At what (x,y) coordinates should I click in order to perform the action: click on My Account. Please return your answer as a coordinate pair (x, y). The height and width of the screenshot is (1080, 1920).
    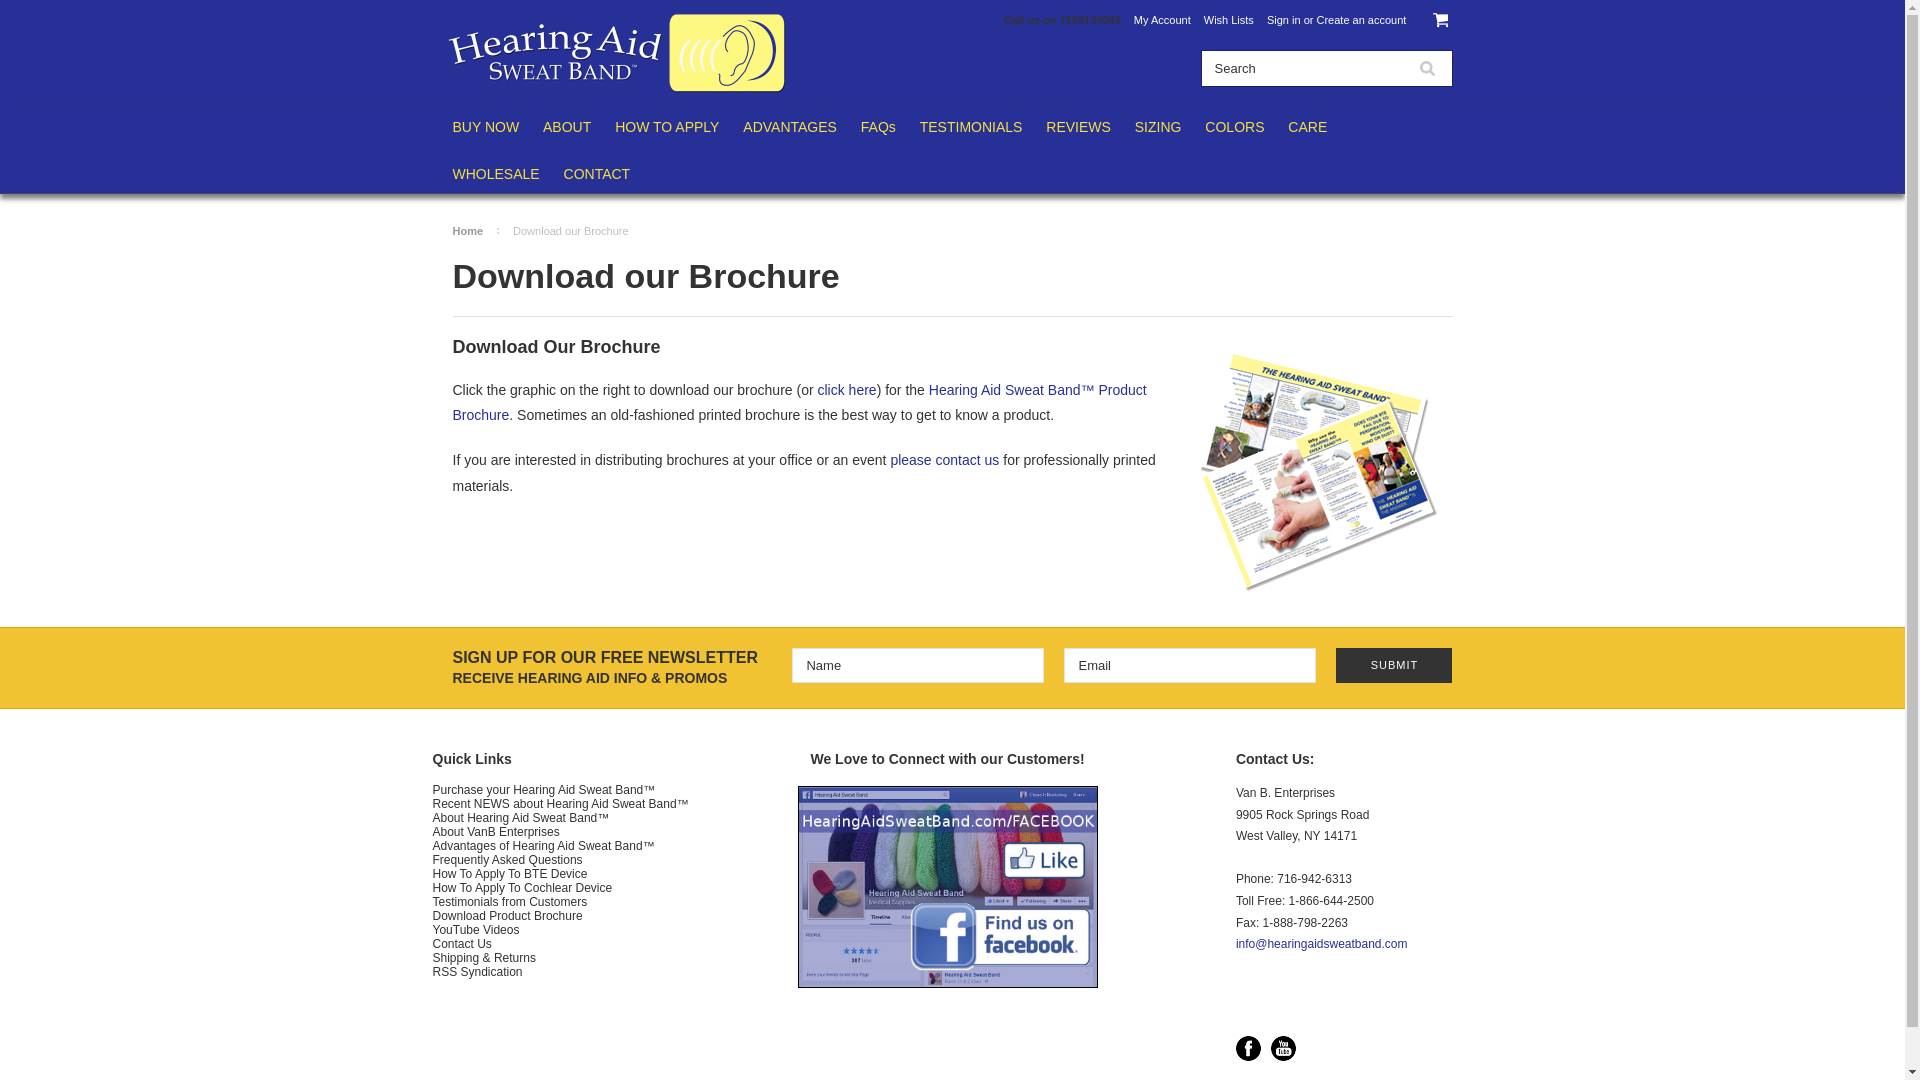
    Looking at the image, I should click on (1162, 20).